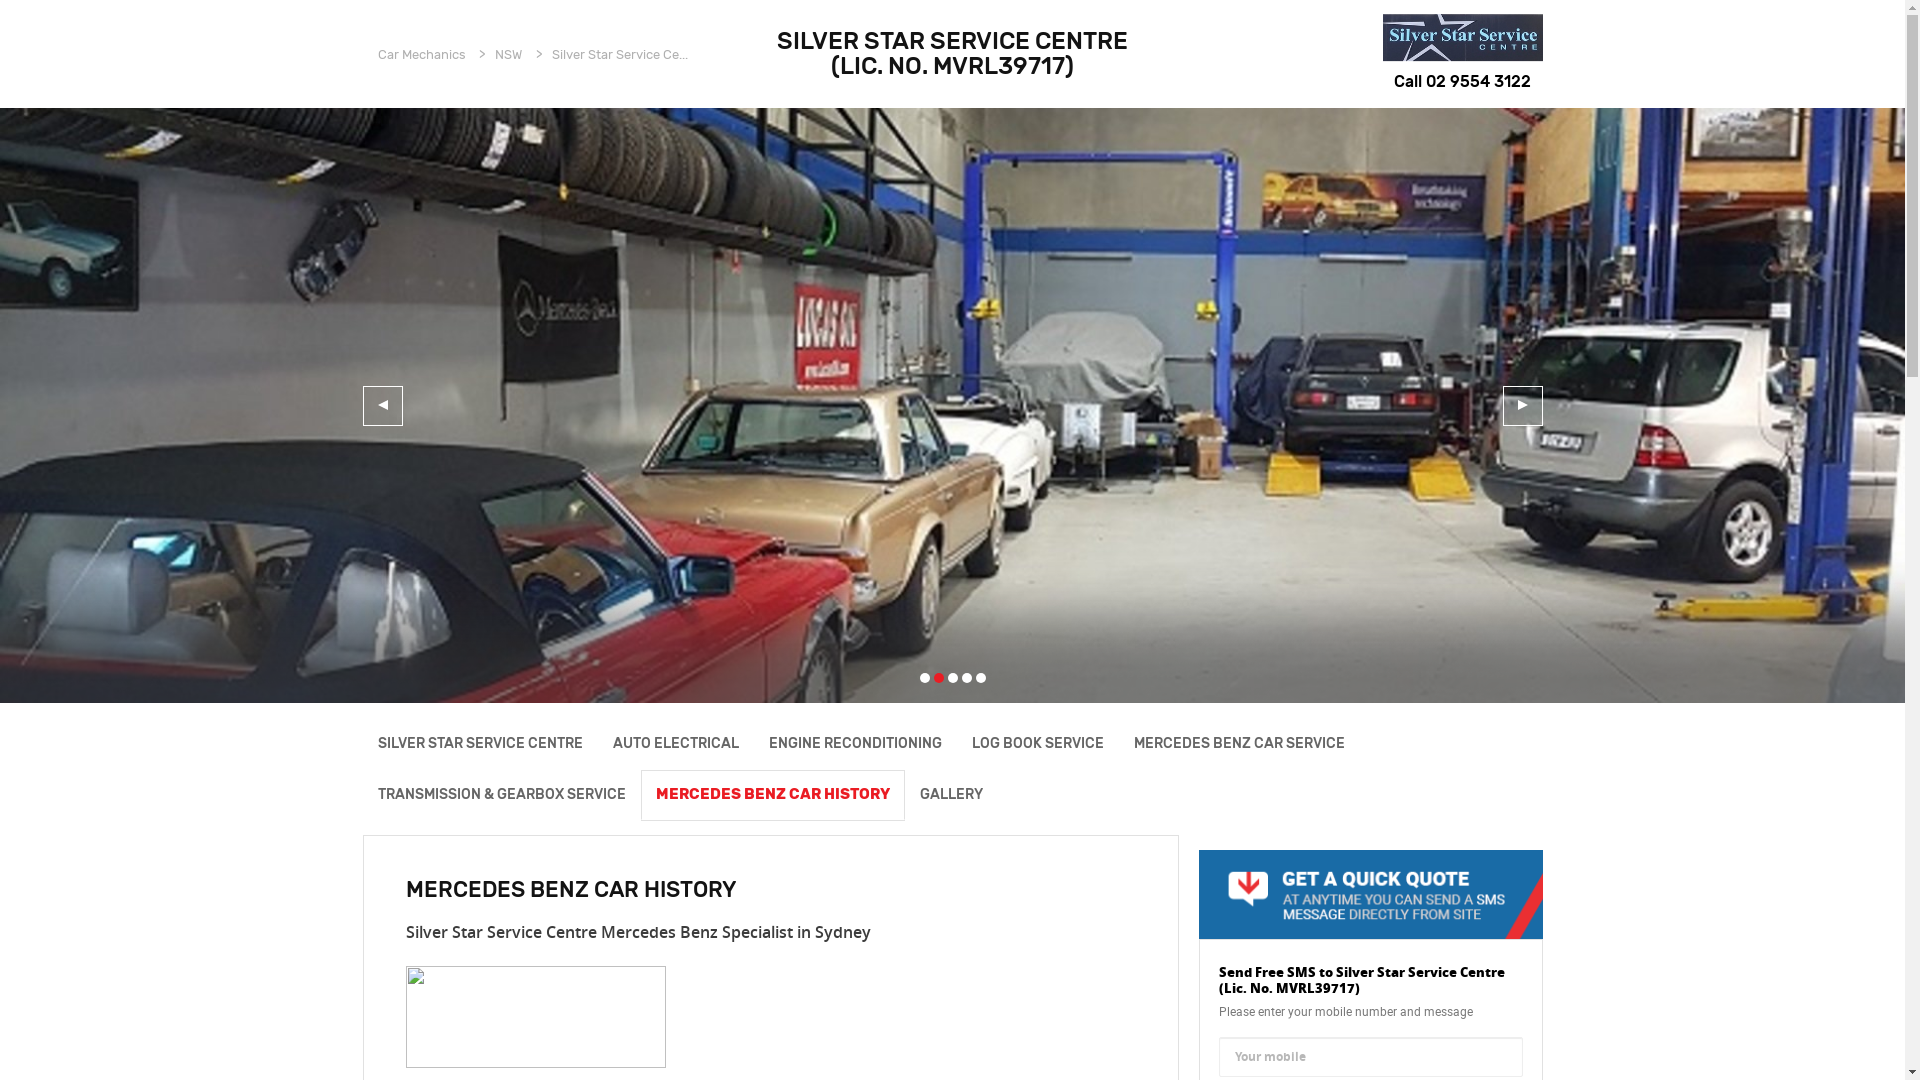 The width and height of the screenshot is (1920, 1080). Describe the element at coordinates (1238, 744) in the screenshot. I see `MERCEDES BENZ CAR SERVICE` at that location.